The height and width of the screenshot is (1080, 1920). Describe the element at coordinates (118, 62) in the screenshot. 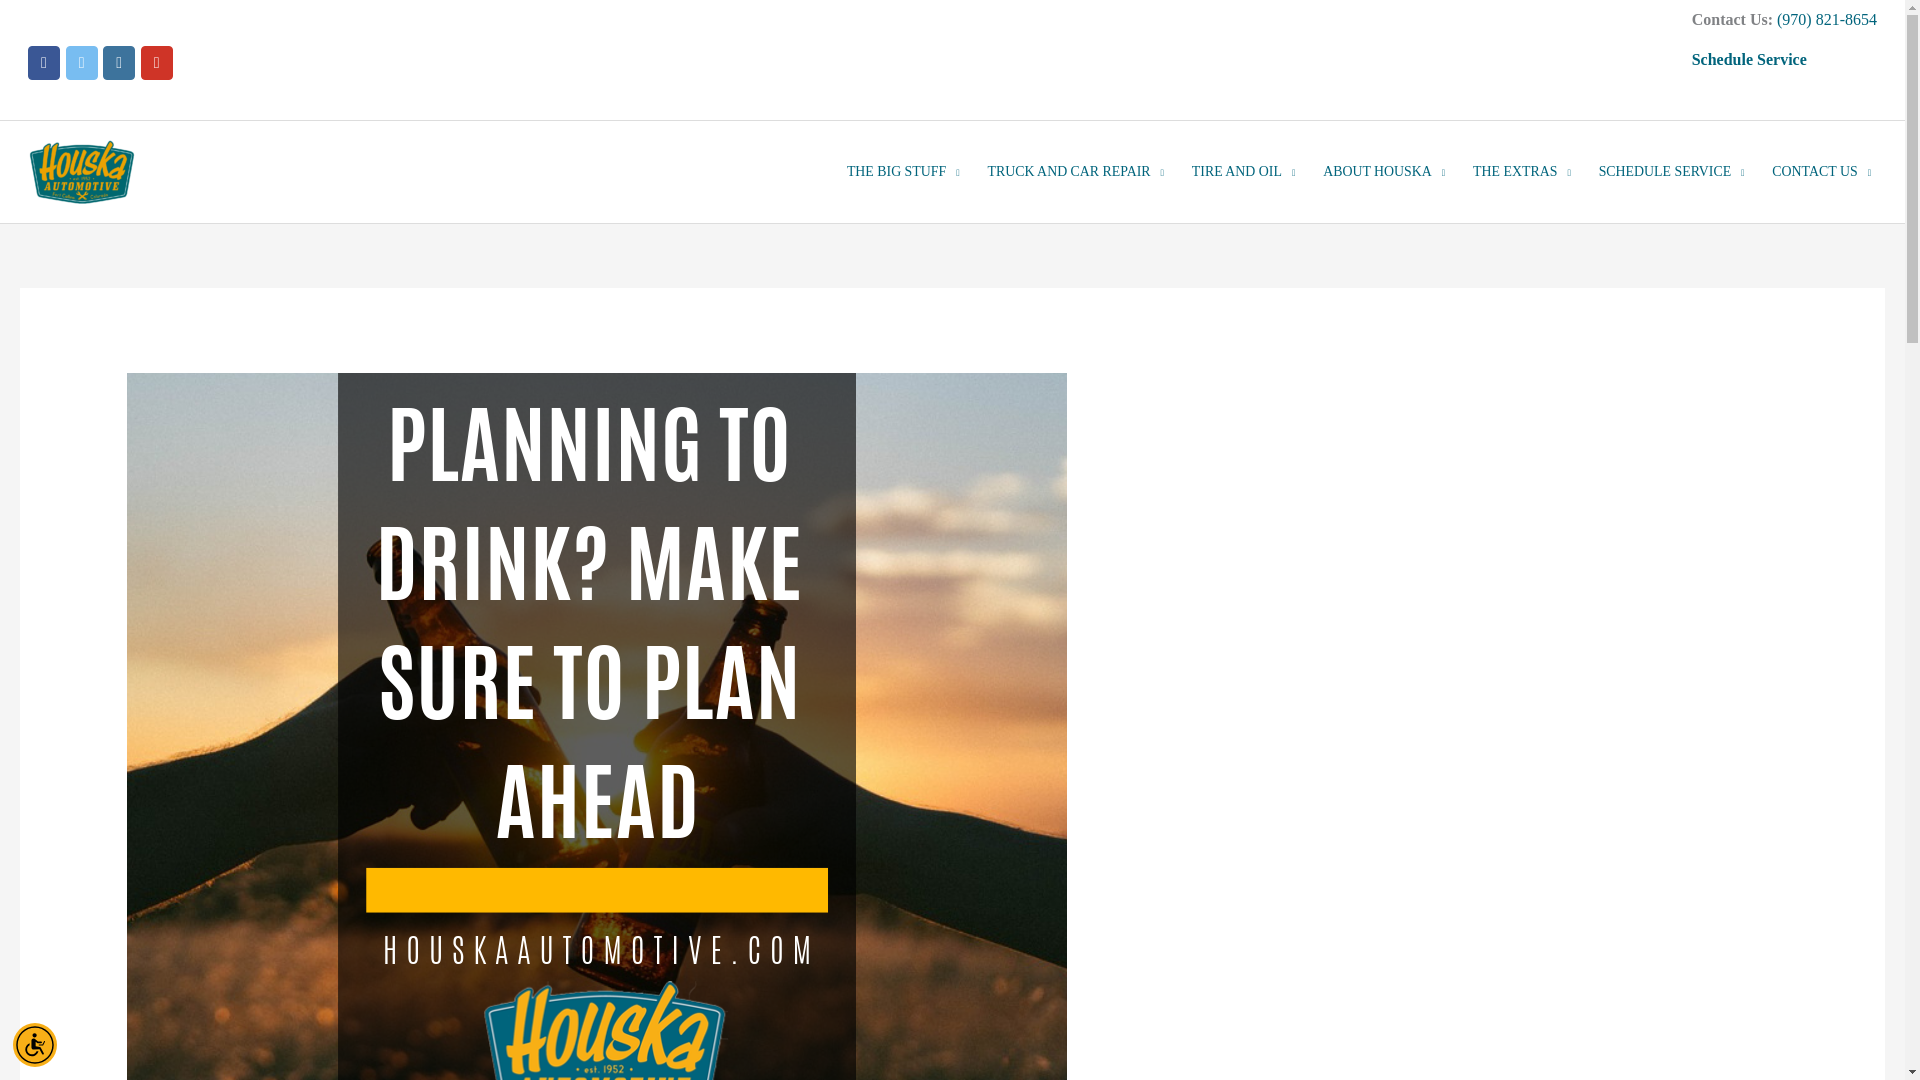

I see `Houska Automotive on Instagram` at that location.